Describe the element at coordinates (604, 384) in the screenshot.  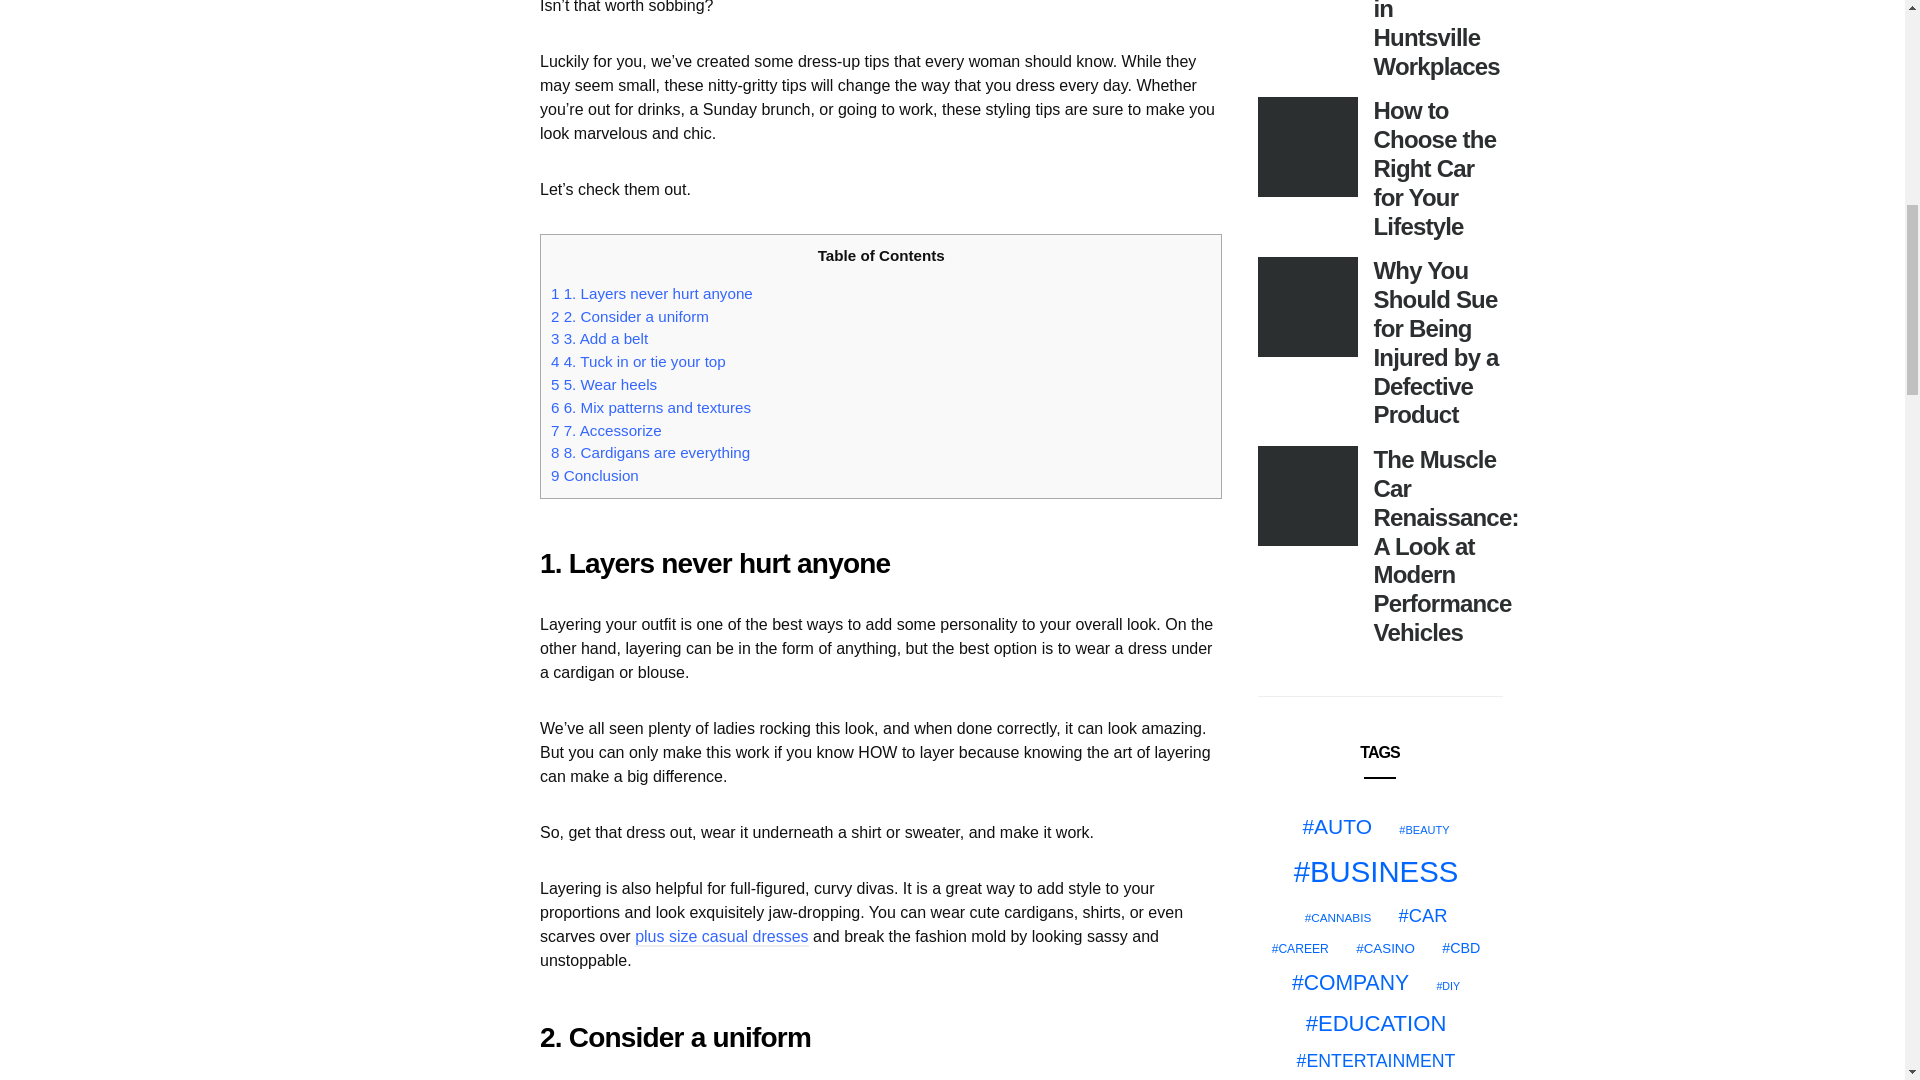
I see `5 5. Wear heels` at that location.